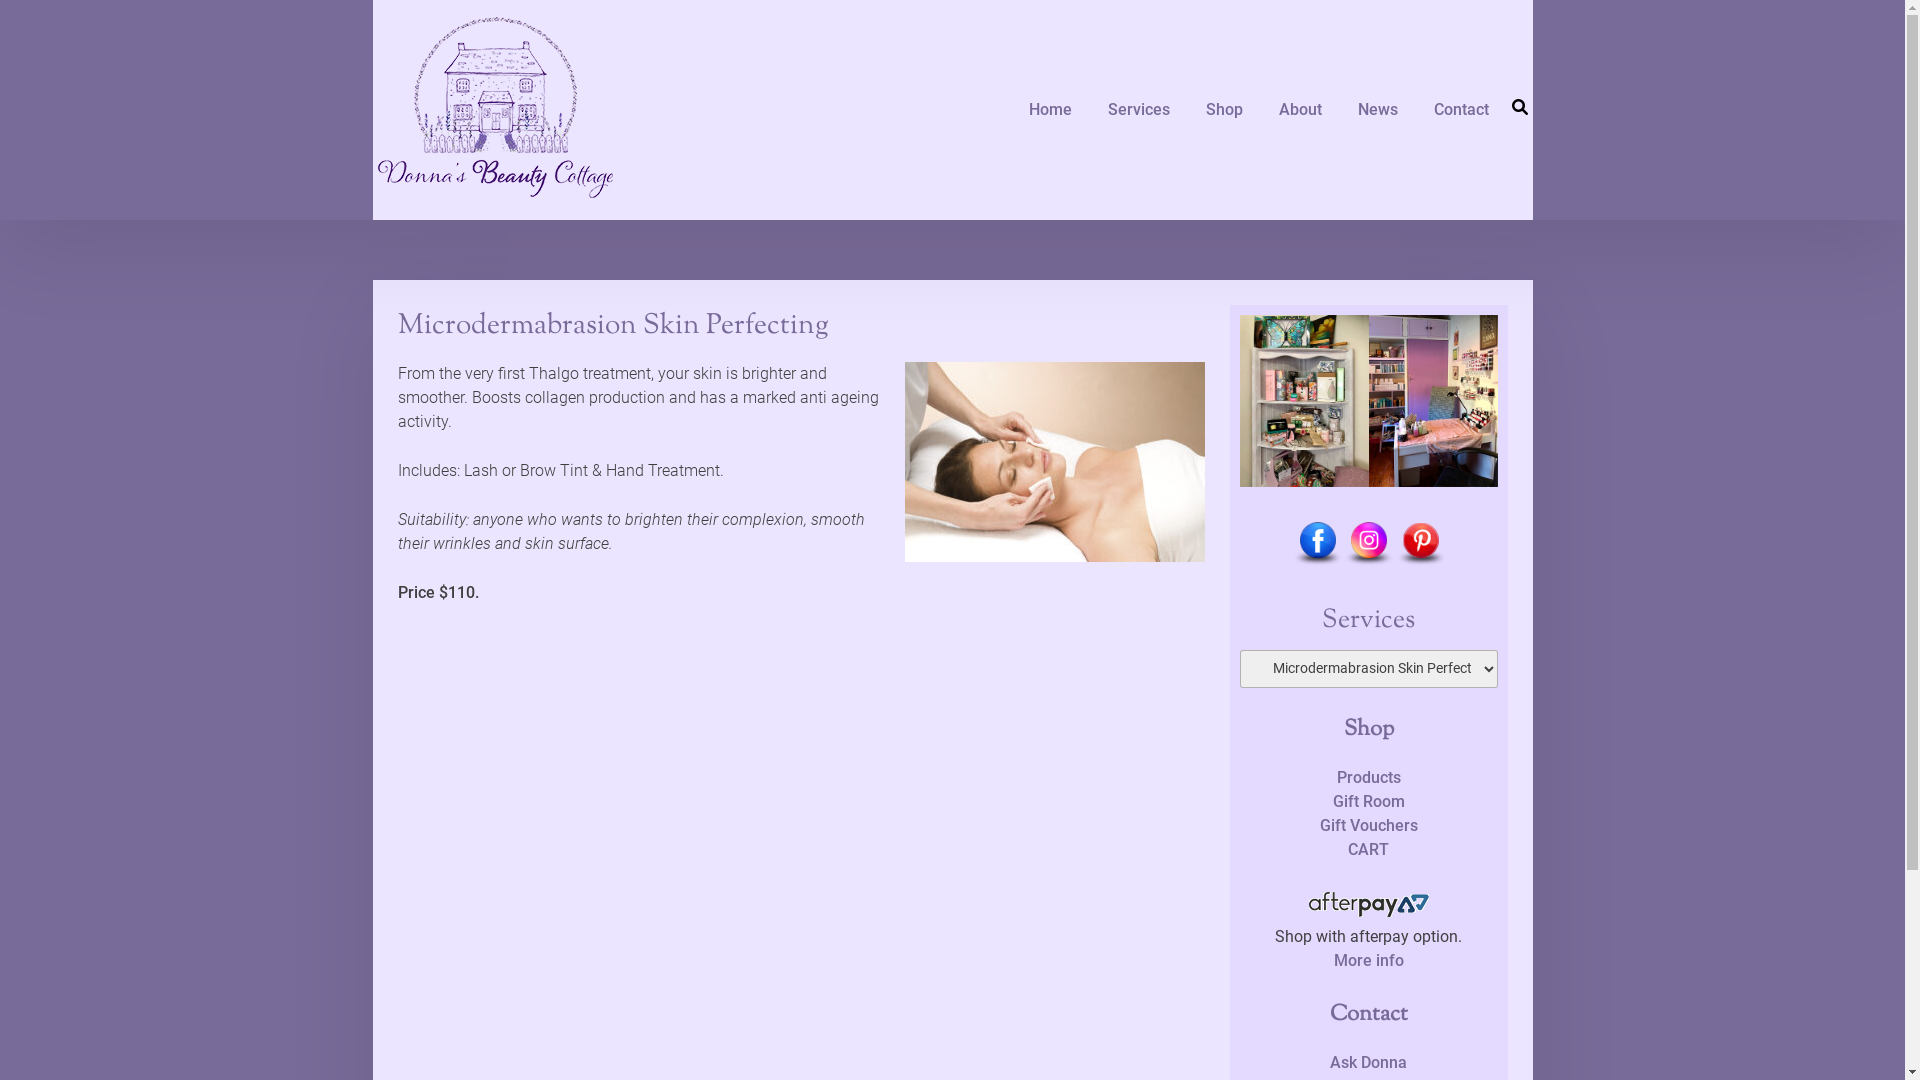  I want to click on News, so click(1378, 110).